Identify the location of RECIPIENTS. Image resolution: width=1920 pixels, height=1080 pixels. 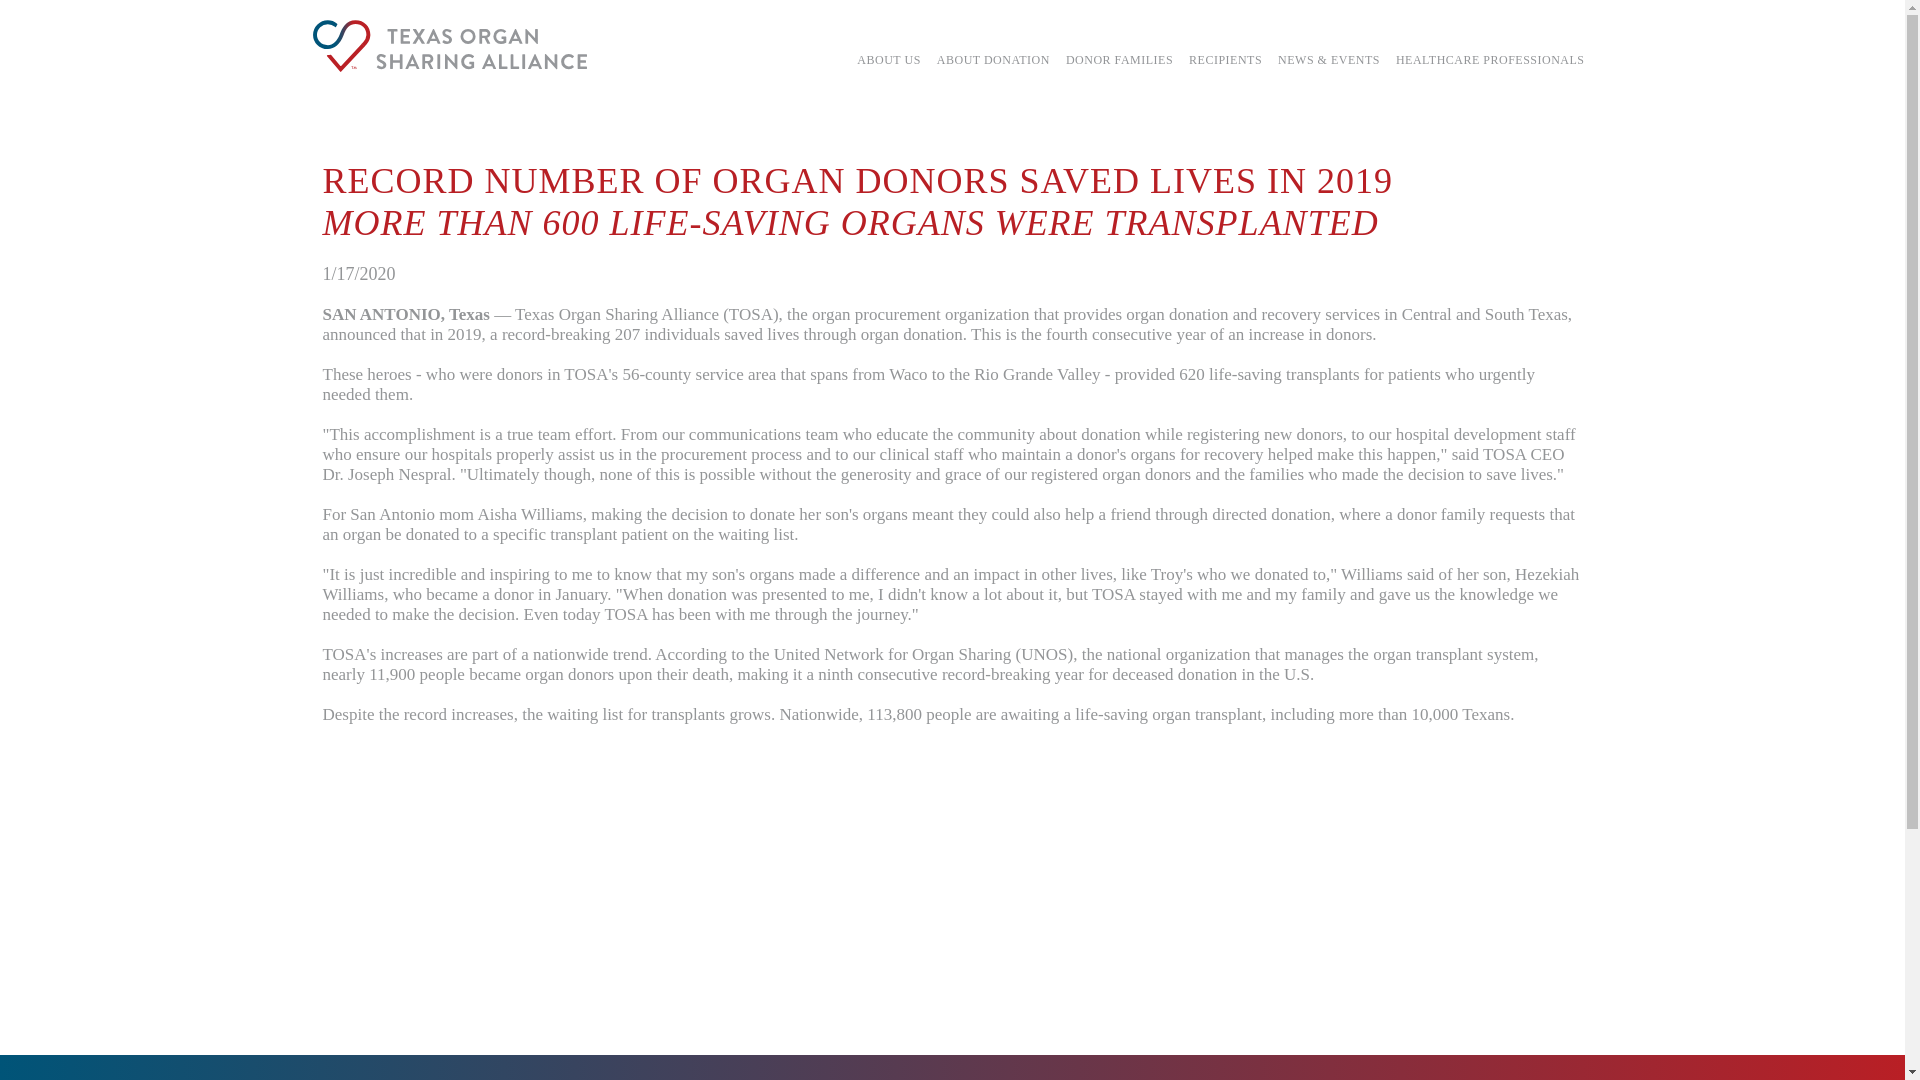
(1224, 60).